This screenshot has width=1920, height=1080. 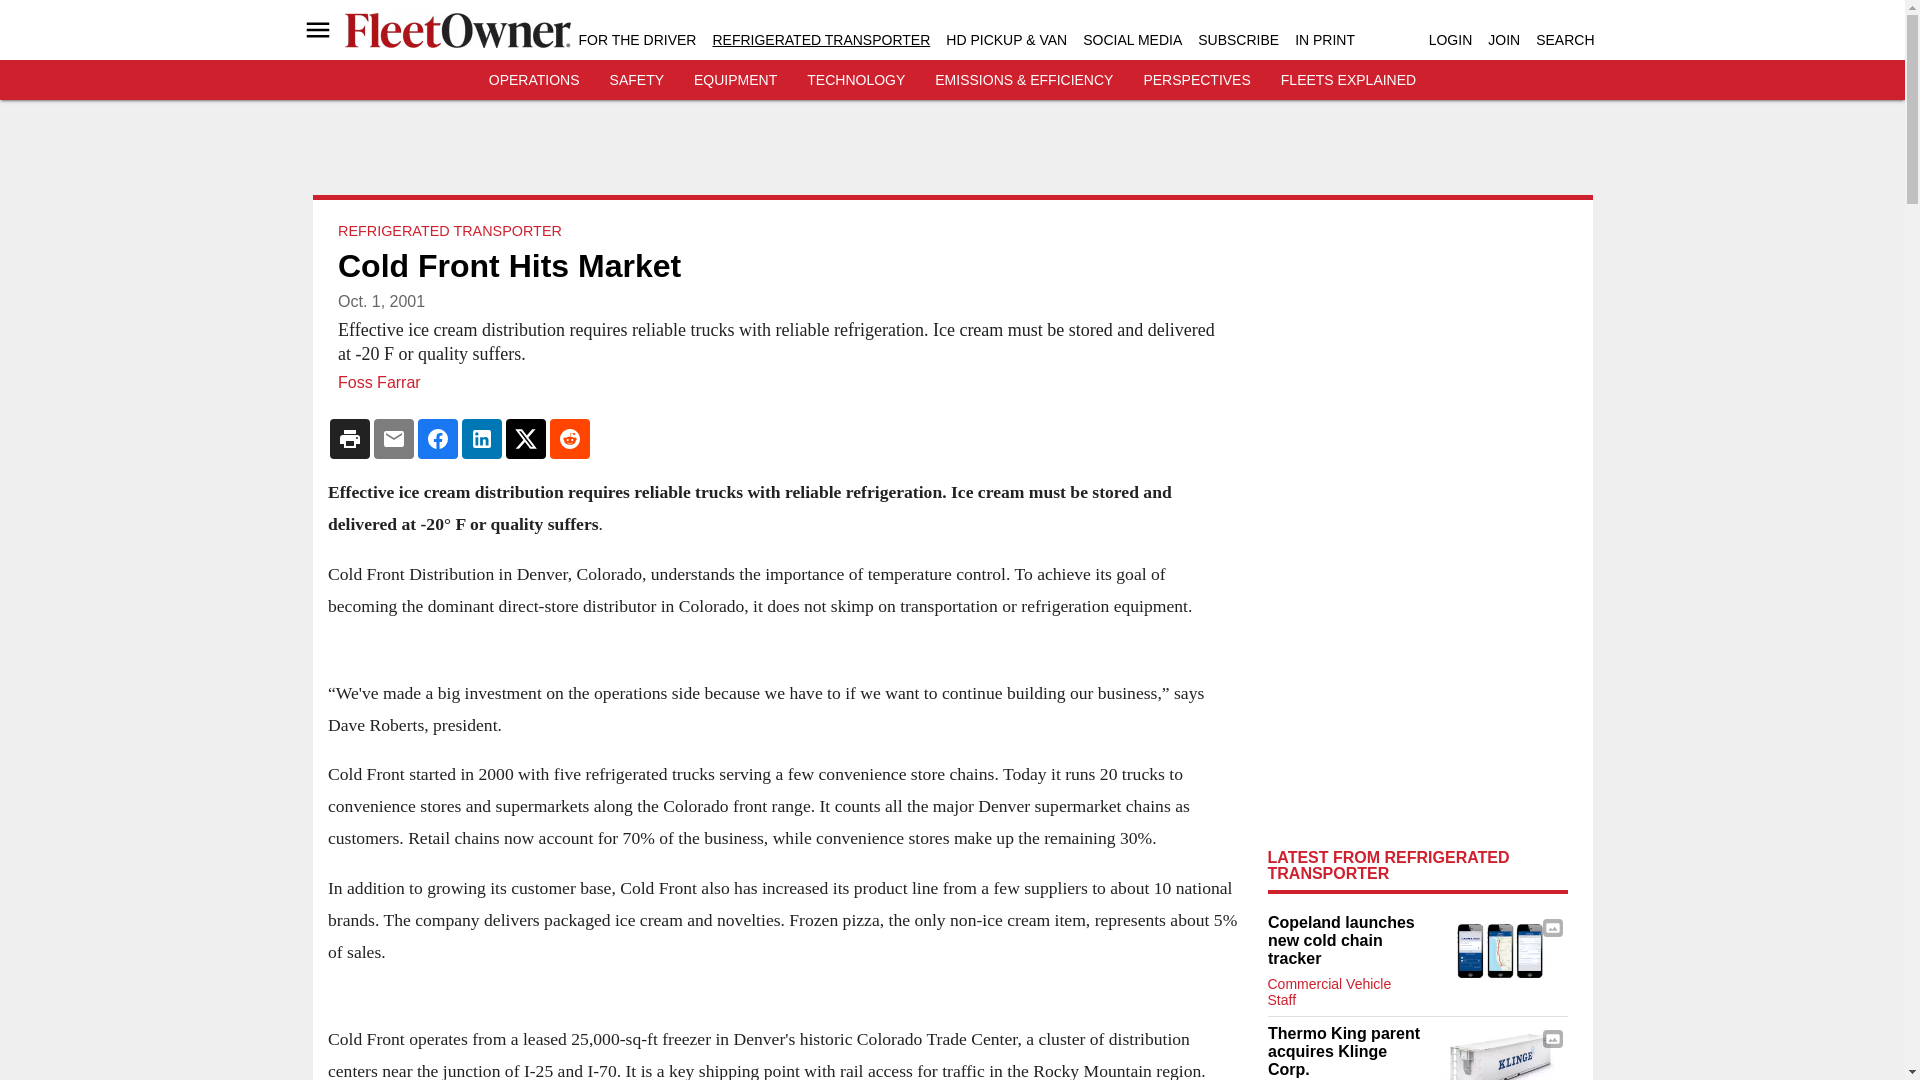 I want to click on JOIN, so click(x=1504, y=40).